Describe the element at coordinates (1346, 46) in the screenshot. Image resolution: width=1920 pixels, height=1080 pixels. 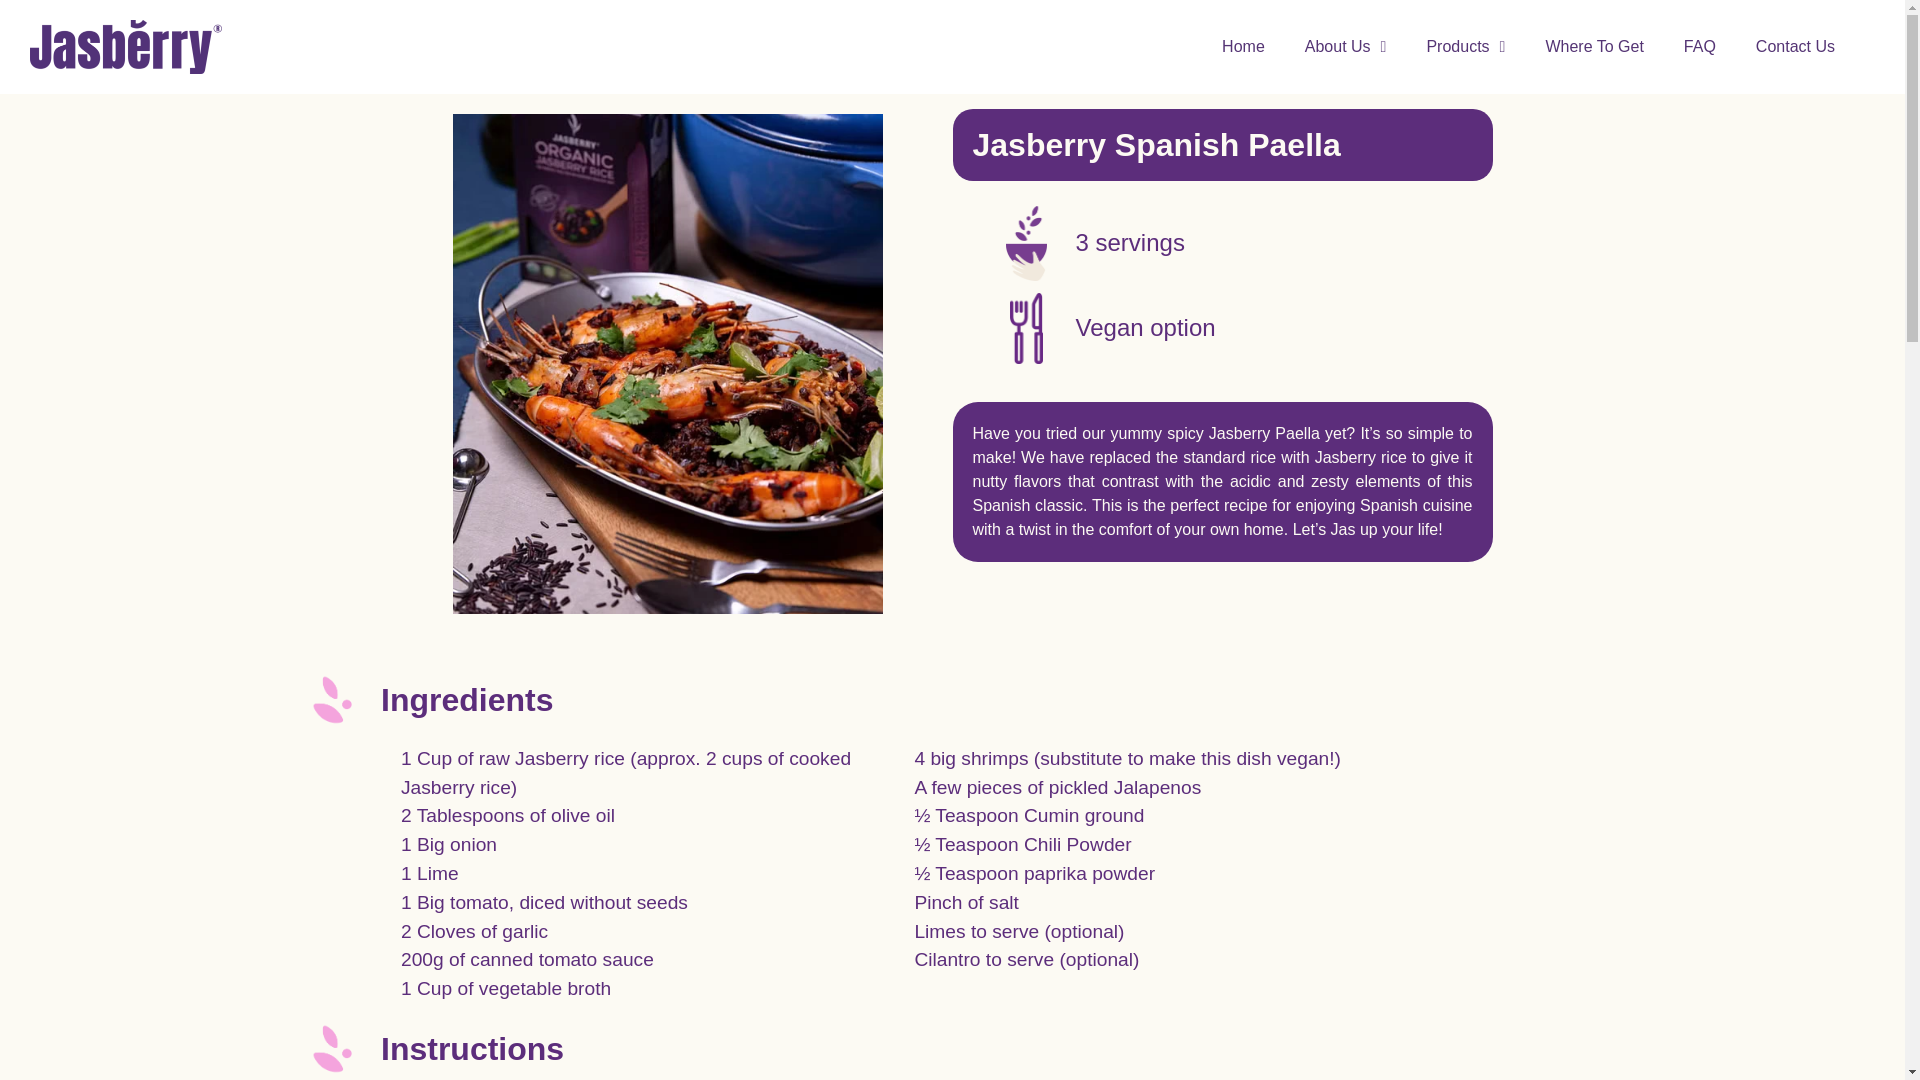
I see `About Us` at that location.